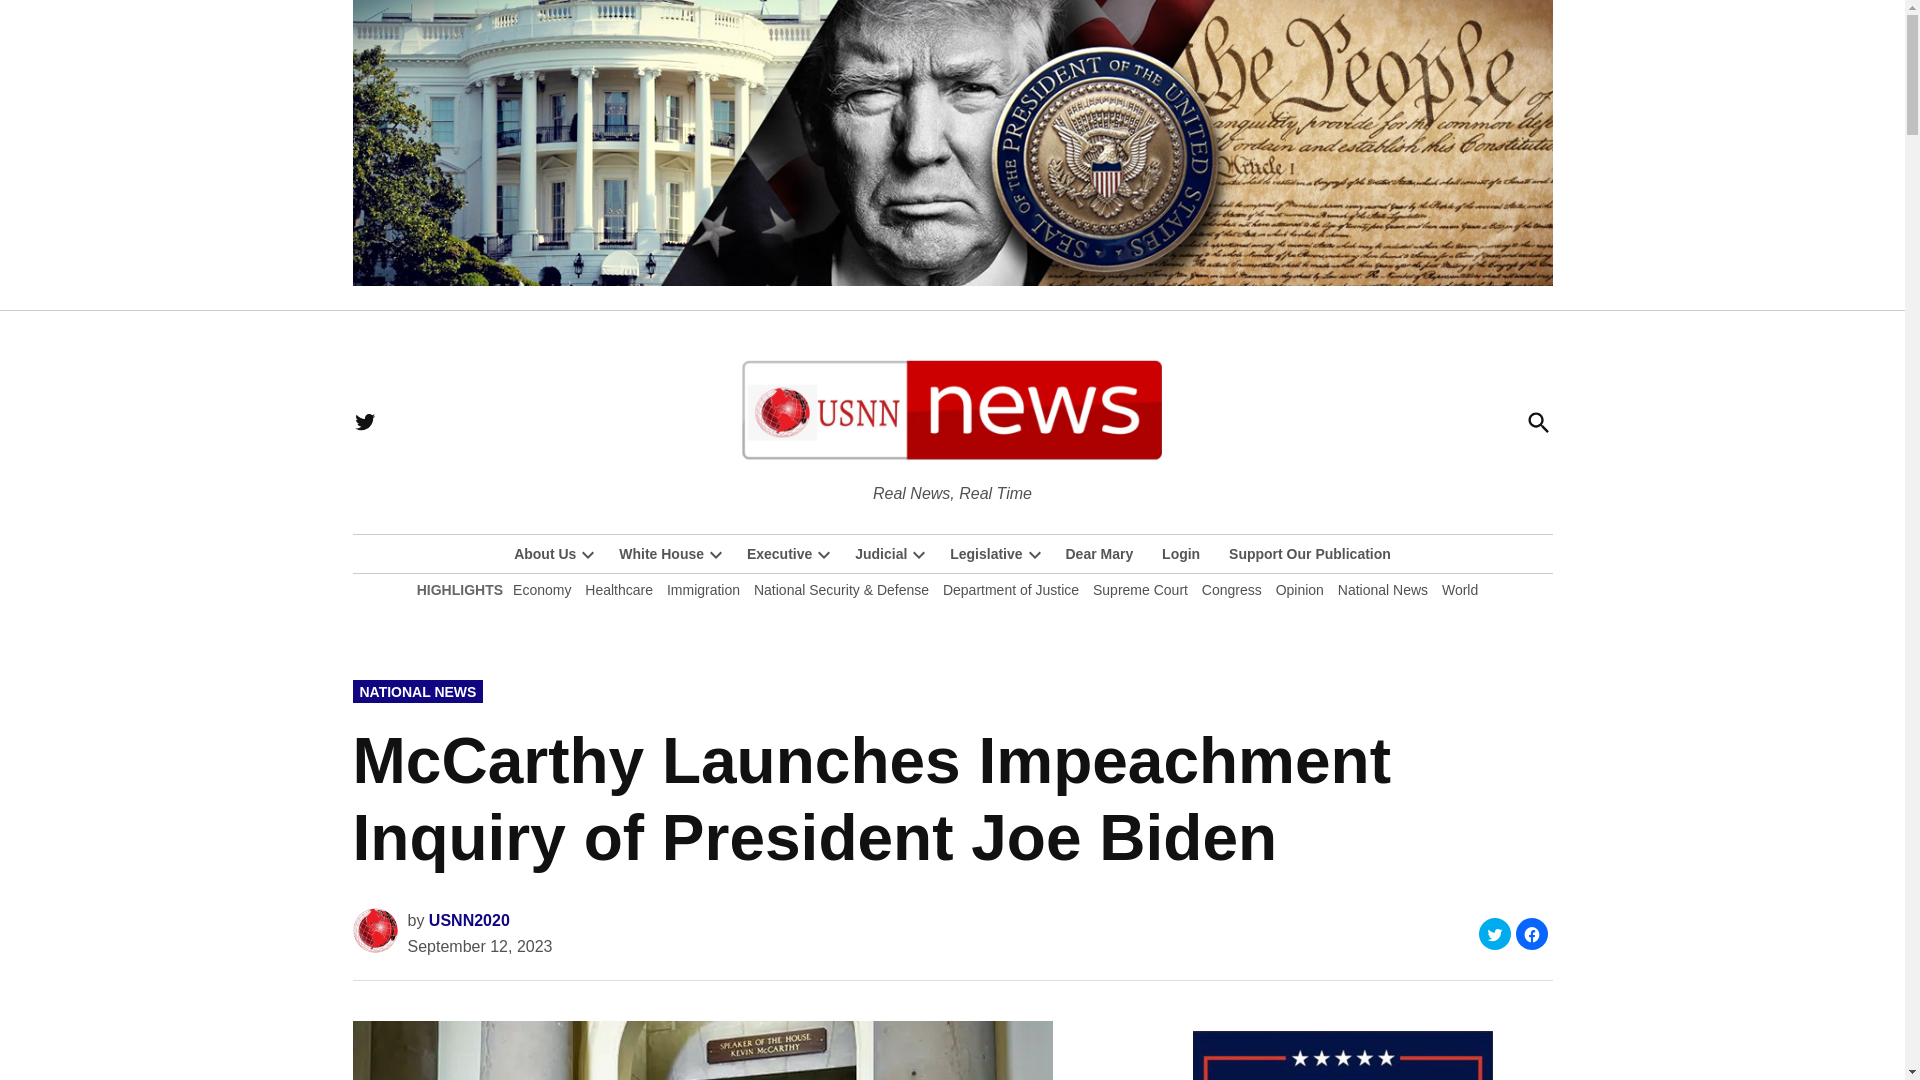 This screenshot has width=1920, height=1080. What do you see at coordinates (1532, 934) in the screenshot?
I see `Click to share on Facebook` at bounding box center [1532, 934].